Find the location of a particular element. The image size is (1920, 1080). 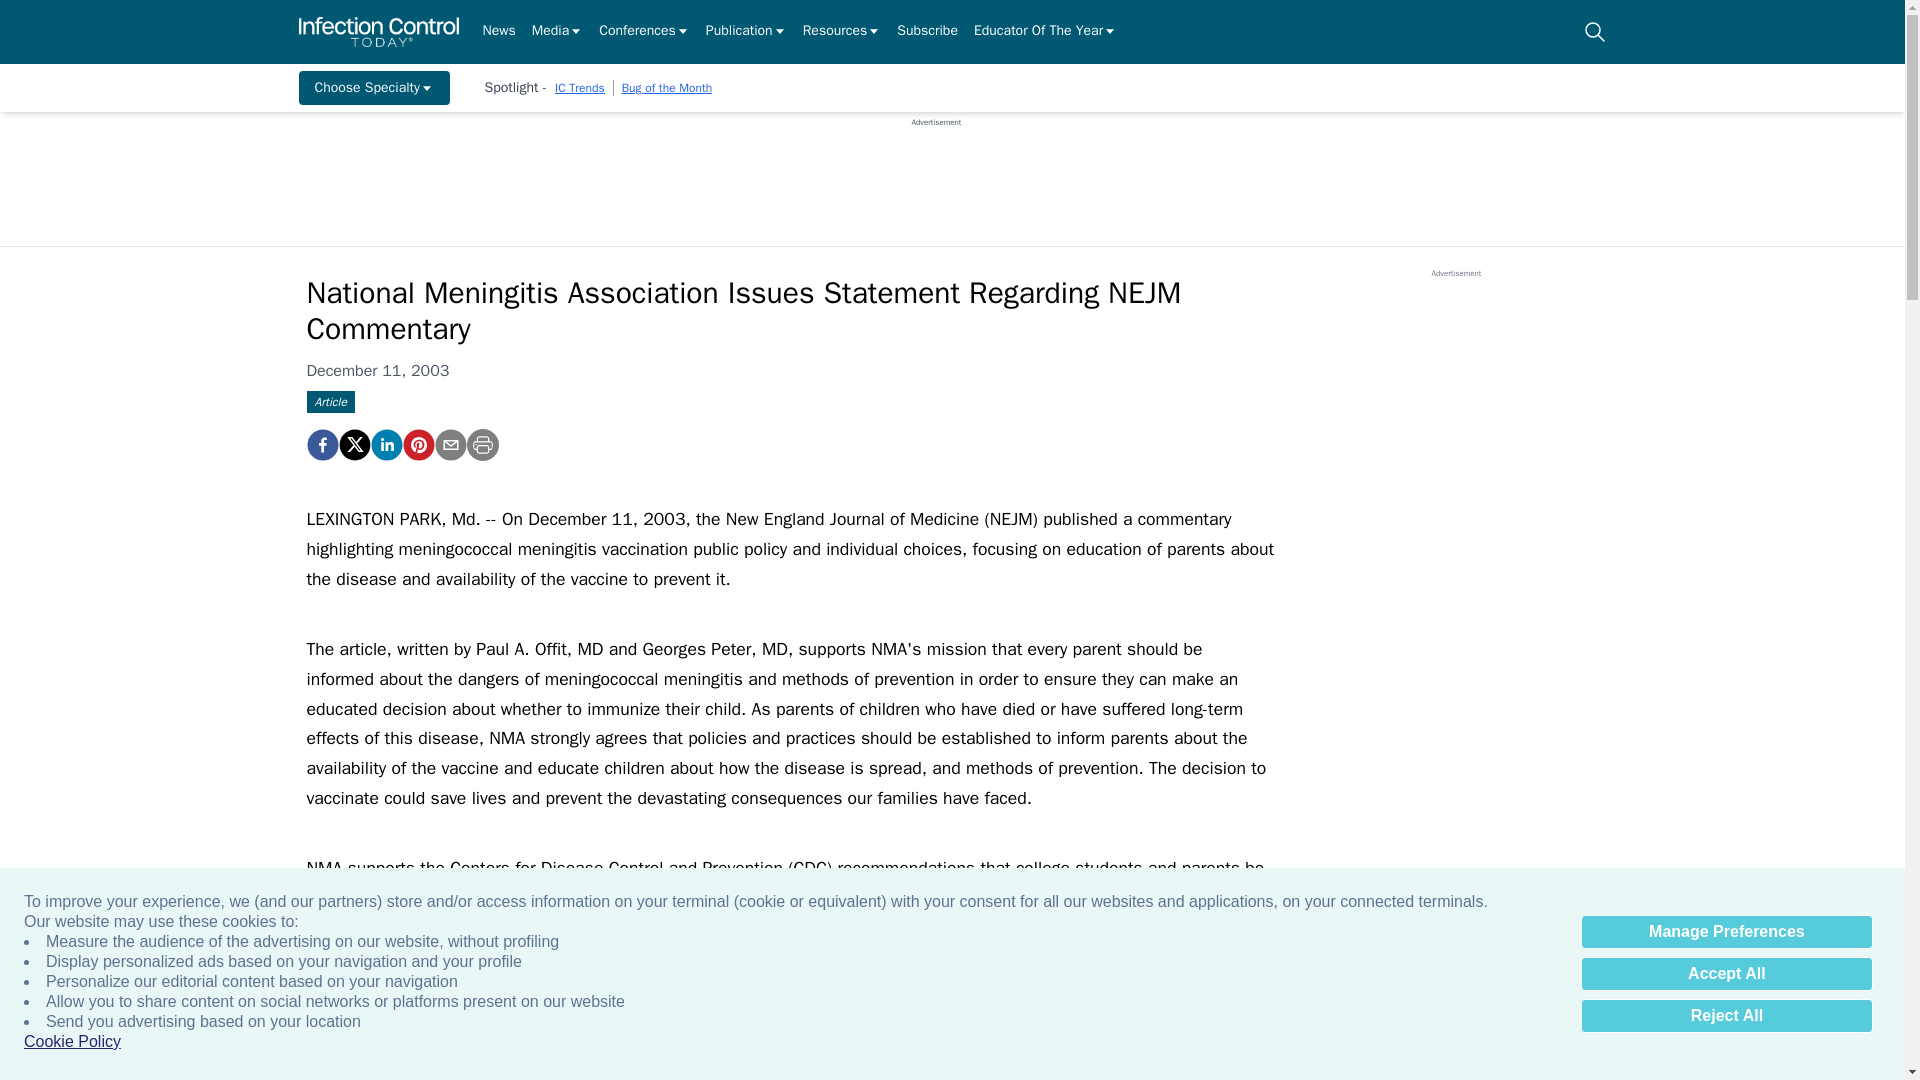

3rd party ad content is located at coordinates (936, 173).